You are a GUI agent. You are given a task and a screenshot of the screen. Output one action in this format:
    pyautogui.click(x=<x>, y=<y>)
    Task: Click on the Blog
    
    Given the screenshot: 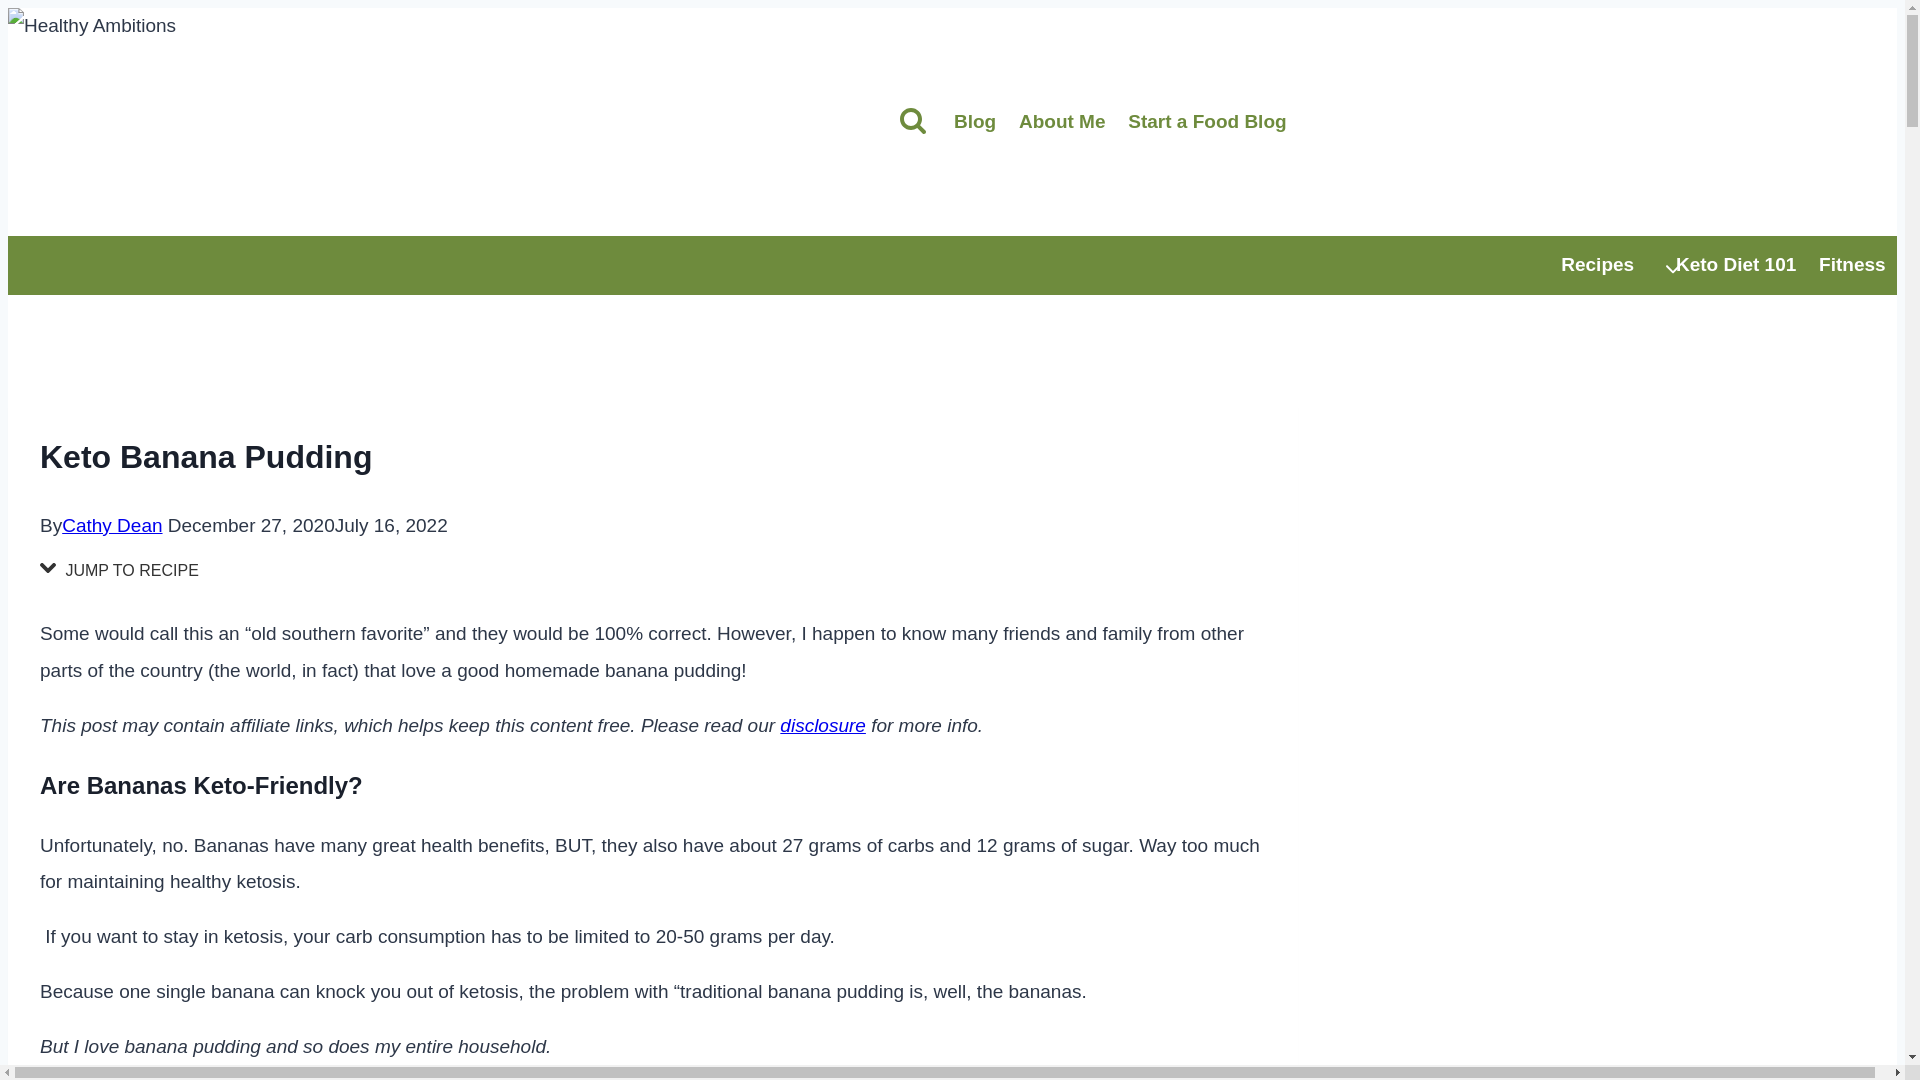 What is the action you would take?
    pyautogui.click(x=111, y=525)
    